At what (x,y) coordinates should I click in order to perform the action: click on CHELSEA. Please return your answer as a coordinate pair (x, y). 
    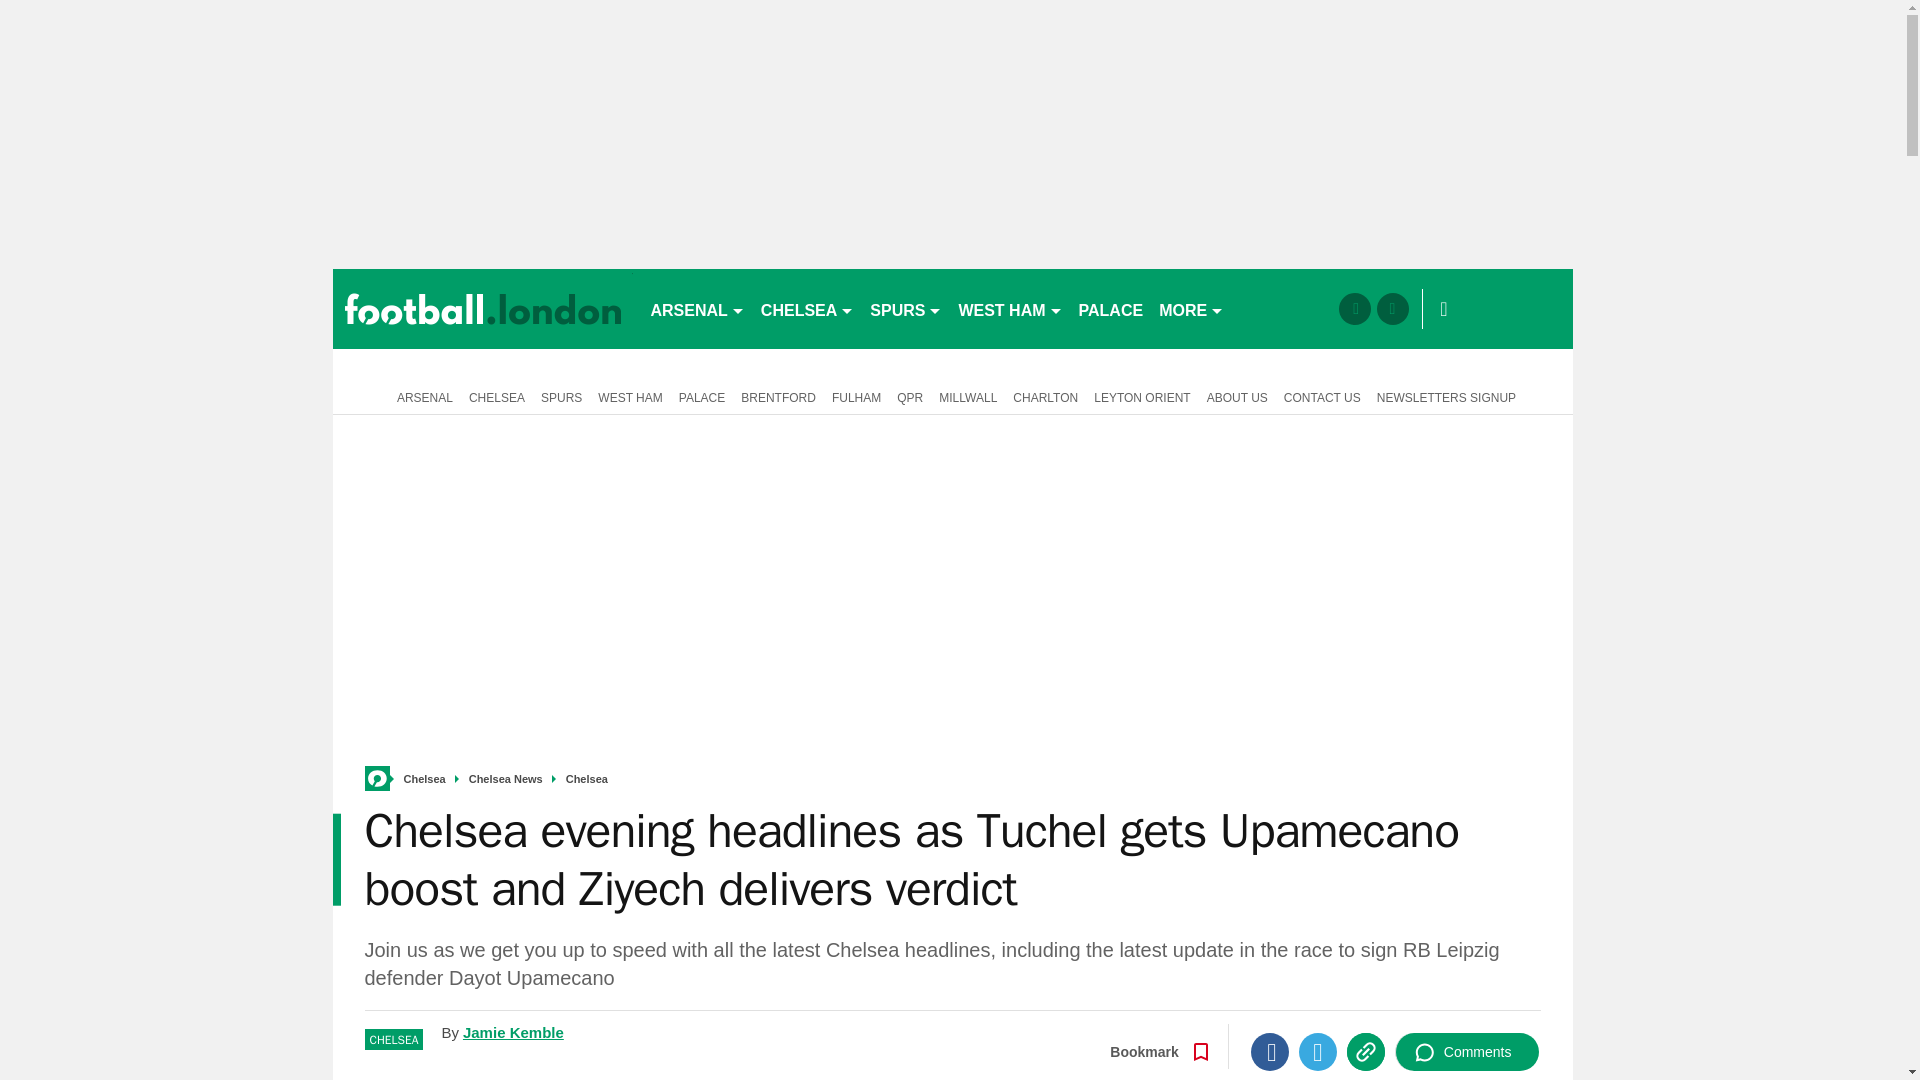
    Looking at the image, I should click on (807, 308).